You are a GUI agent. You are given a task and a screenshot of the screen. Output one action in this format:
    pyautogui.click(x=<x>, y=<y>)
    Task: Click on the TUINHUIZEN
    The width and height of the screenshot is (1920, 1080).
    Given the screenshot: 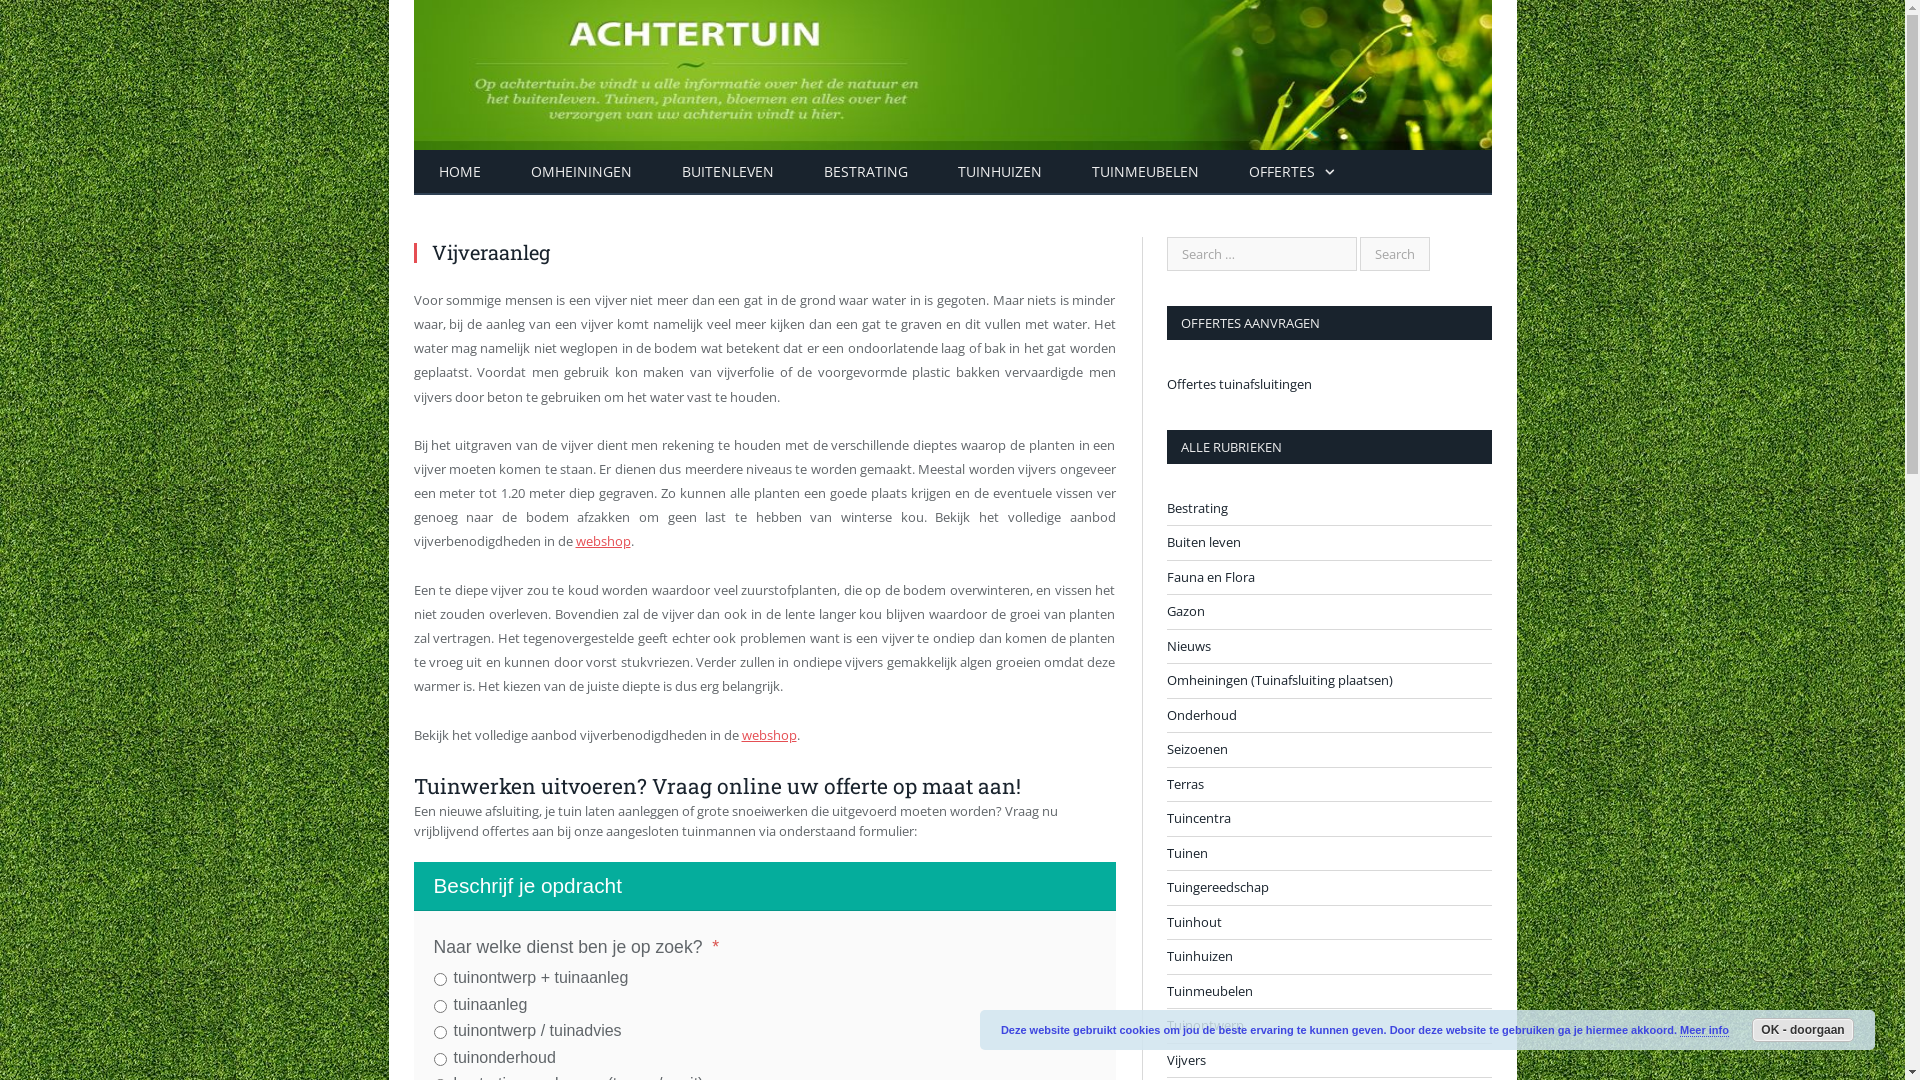 What is the action you would take?
    pyautogui.click(x=999, y=172)
    